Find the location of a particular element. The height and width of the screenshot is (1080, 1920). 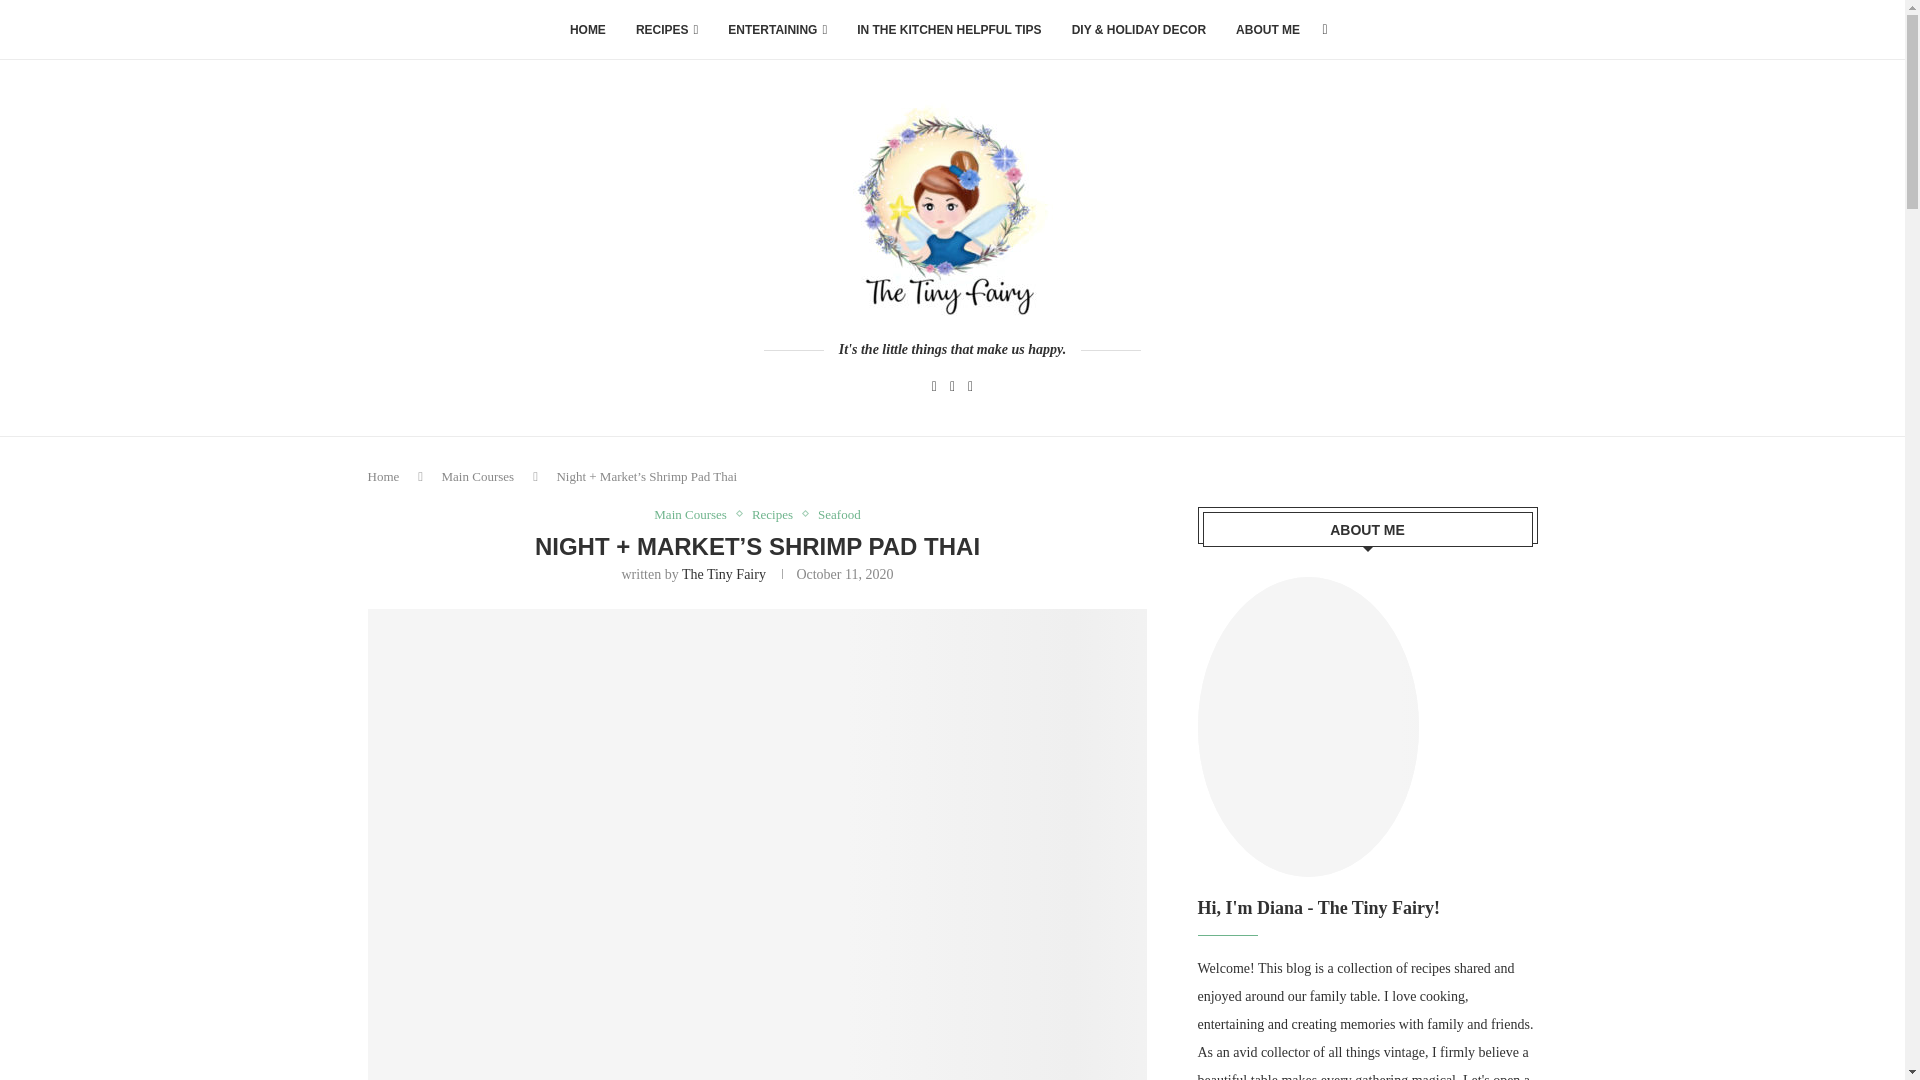

ABOUT ME is located at coordinates (1268, 30).